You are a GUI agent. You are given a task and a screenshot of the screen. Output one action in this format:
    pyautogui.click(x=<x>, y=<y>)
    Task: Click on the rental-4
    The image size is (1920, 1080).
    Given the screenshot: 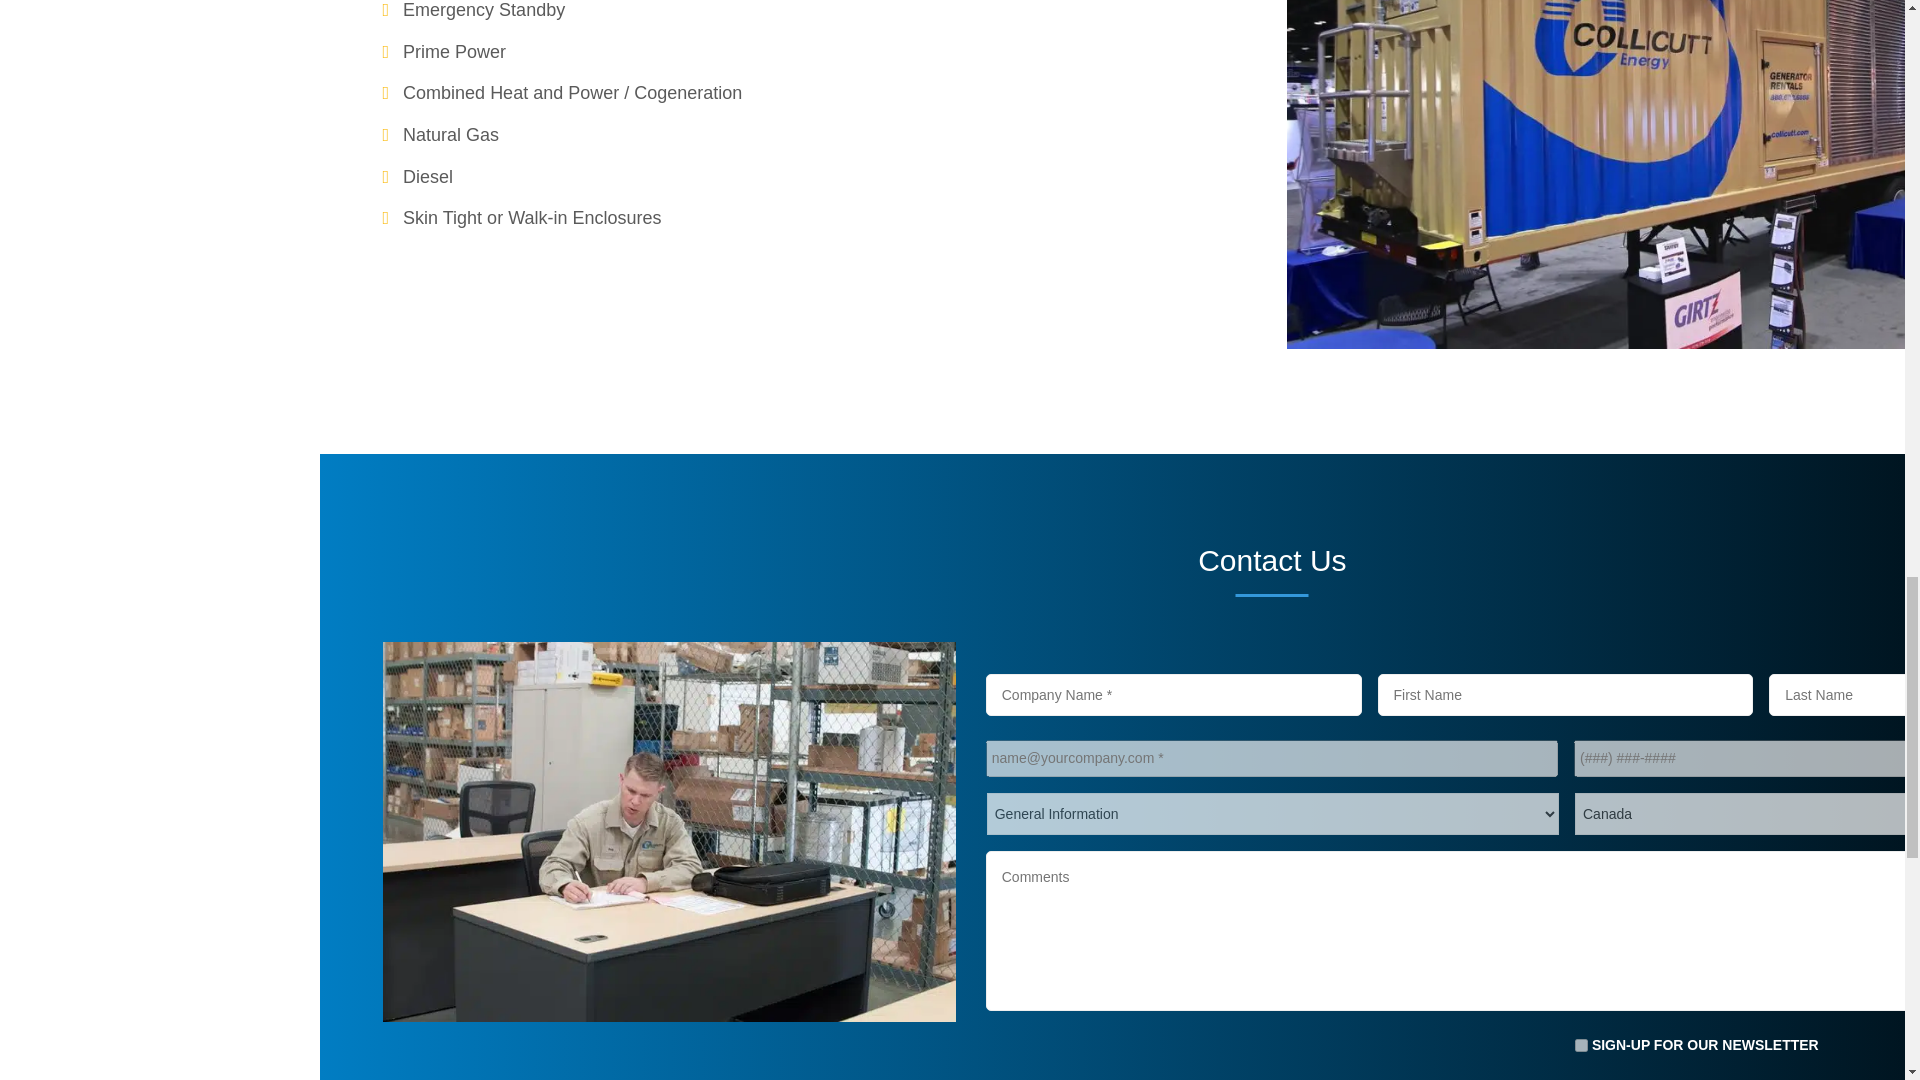 What is the action you would take?
    pyautogui.click(x=668, y=652)
    